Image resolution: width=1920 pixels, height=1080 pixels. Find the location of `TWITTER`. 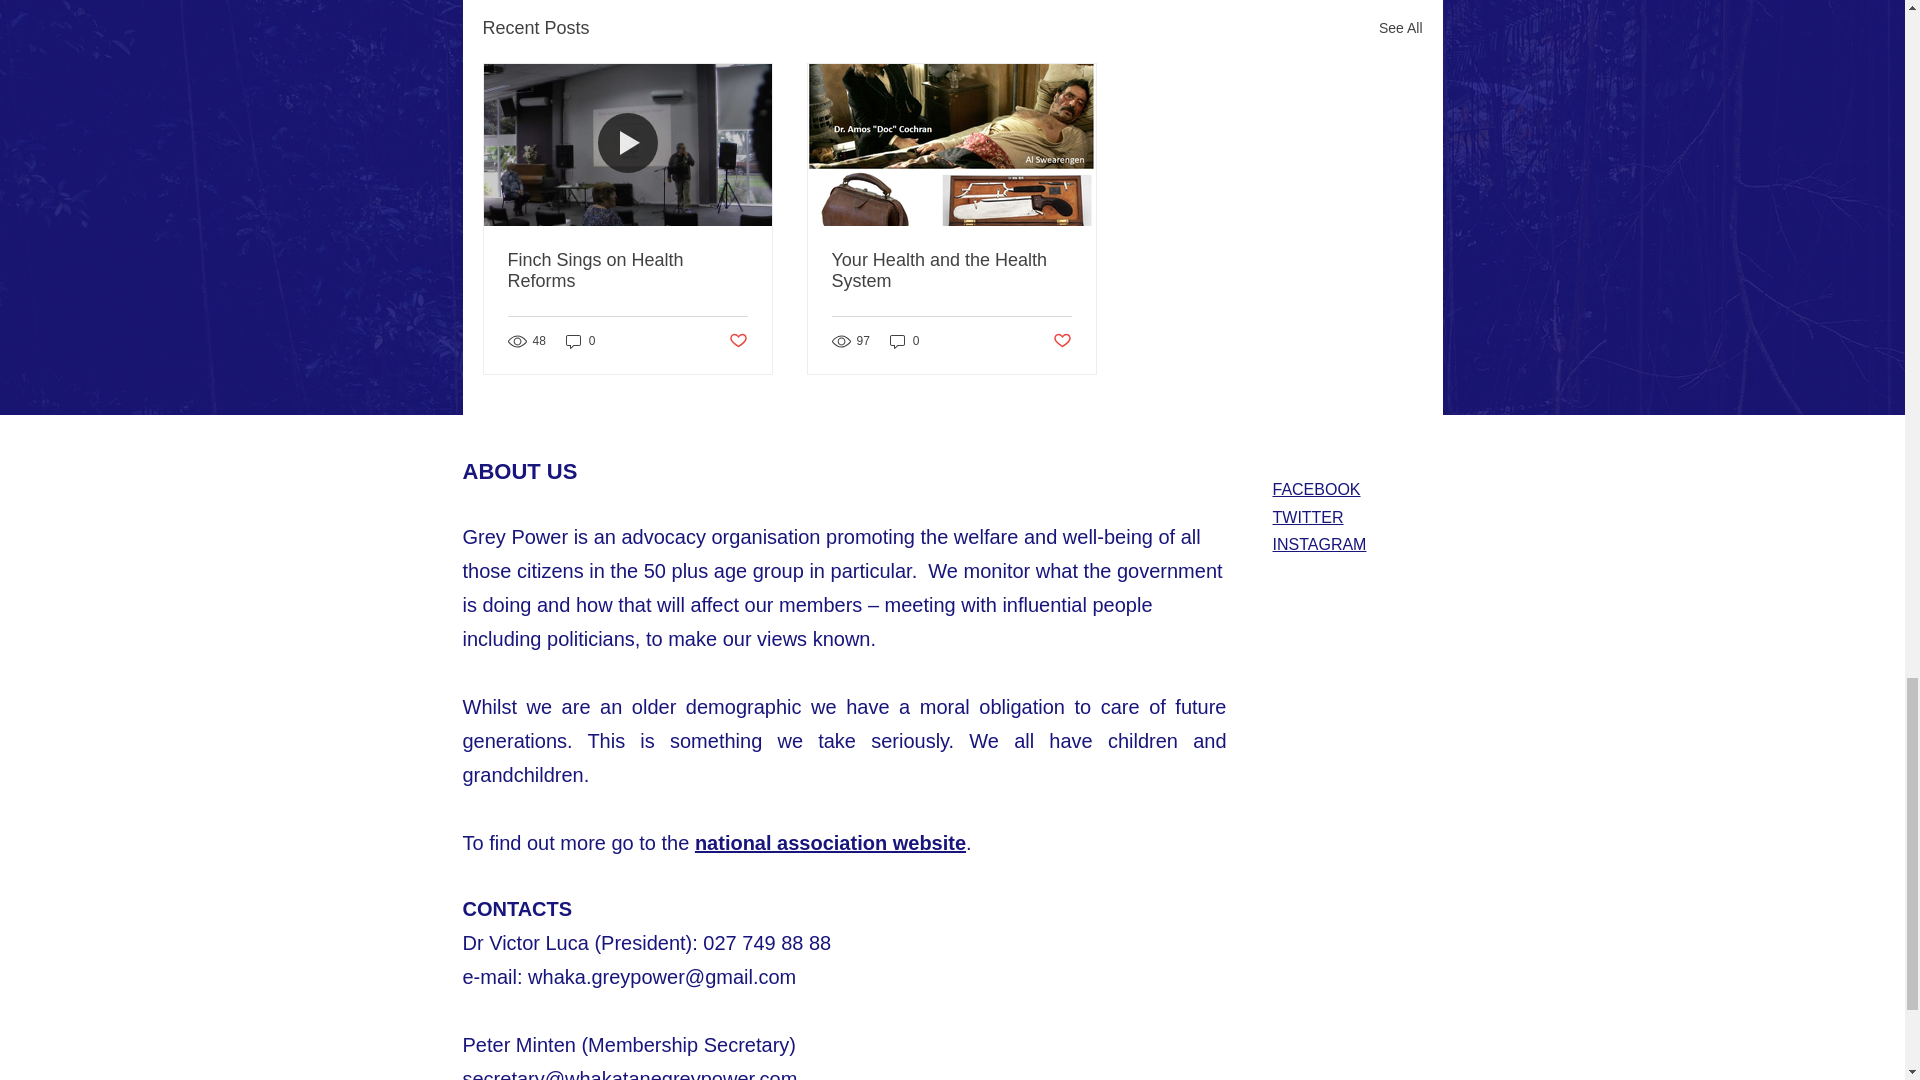

TWITTER is located at coordinates (1306, 516).